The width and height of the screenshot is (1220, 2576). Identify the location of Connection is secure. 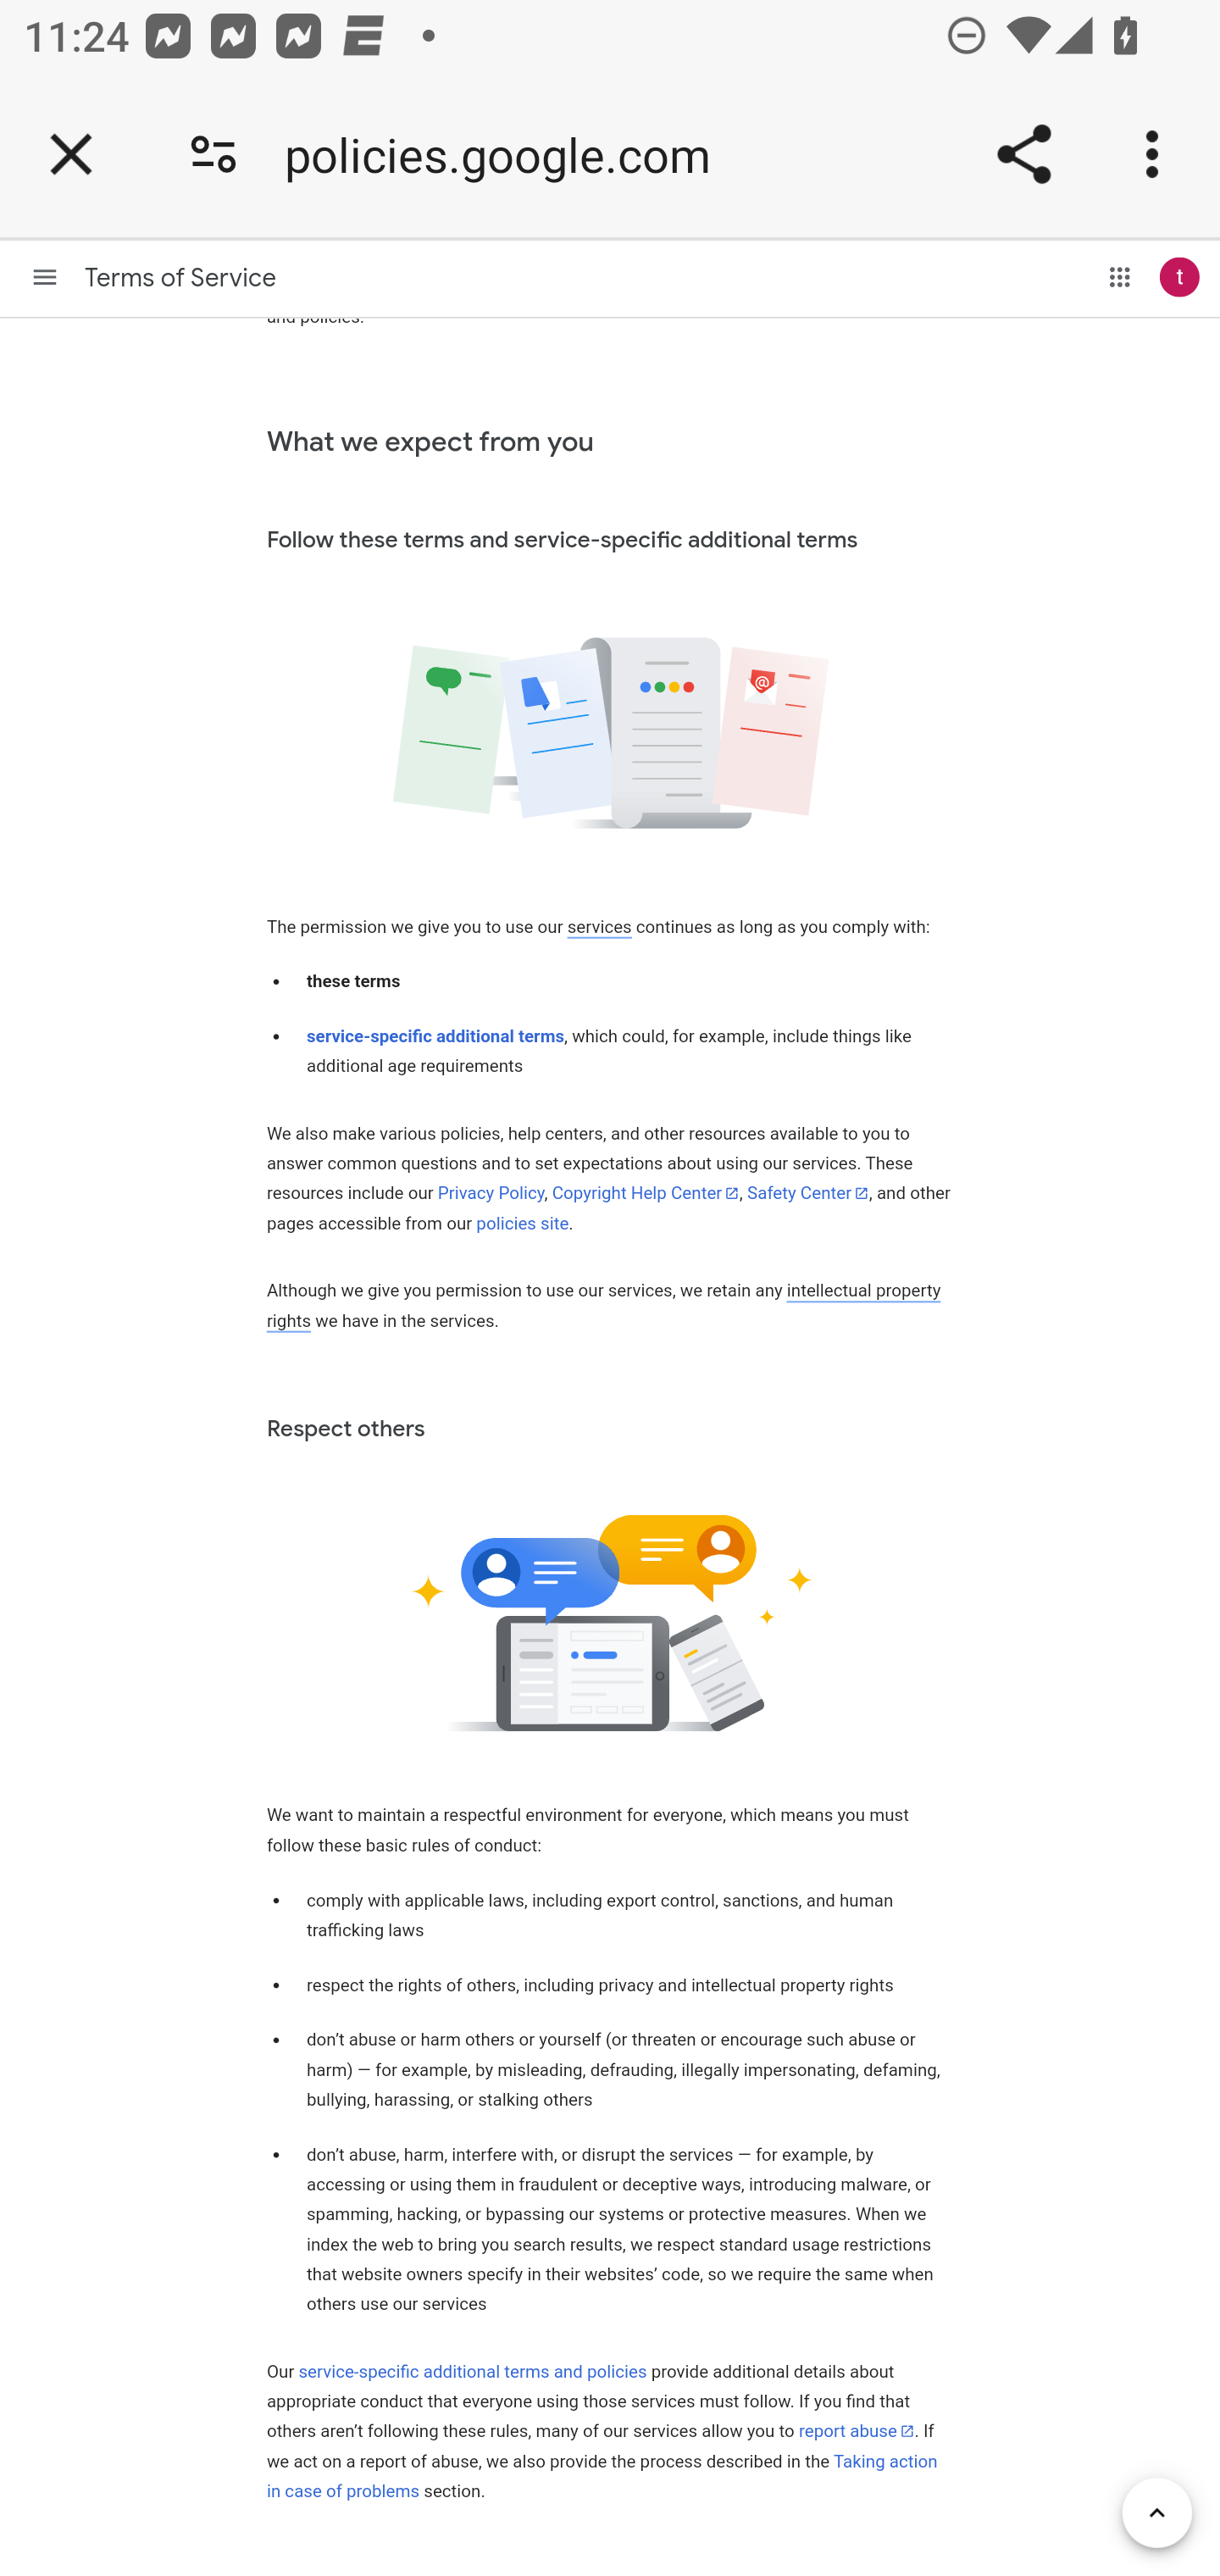
(213, 154).